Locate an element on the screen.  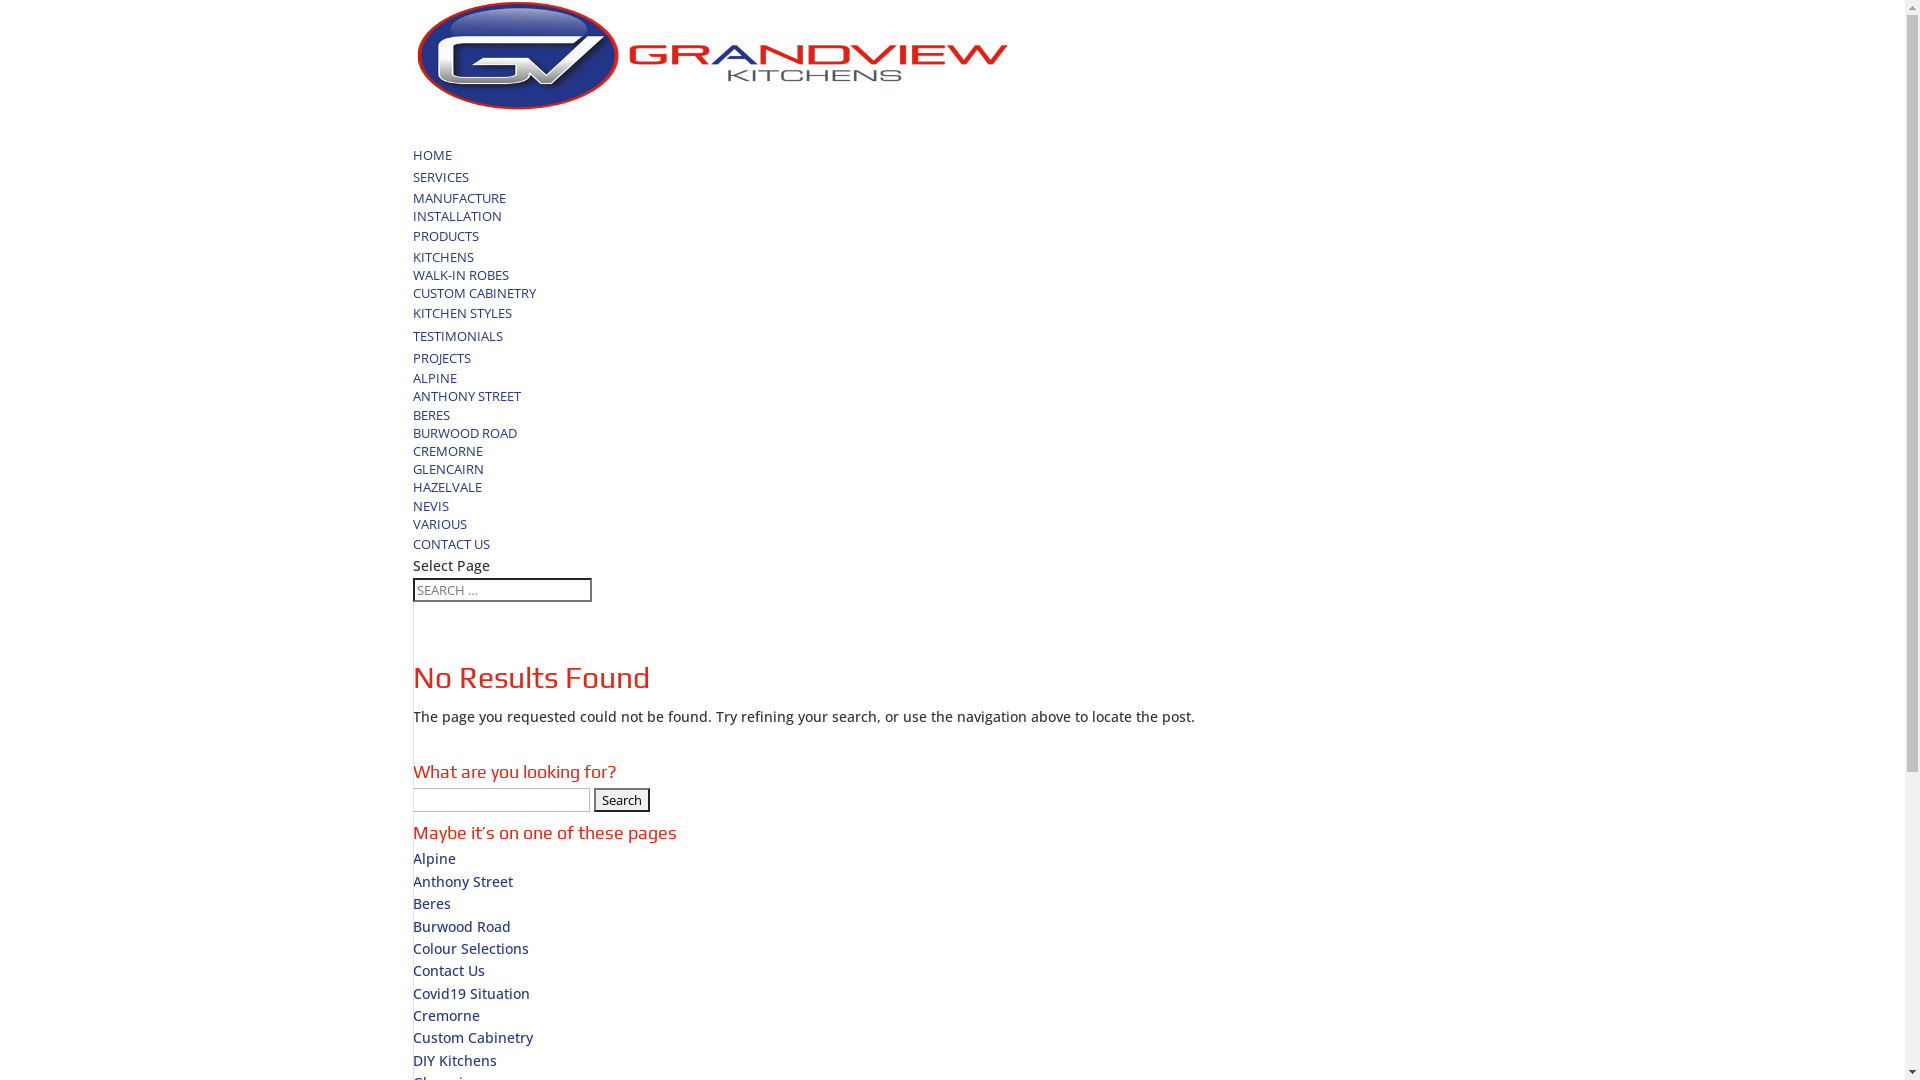
Covid19 Situation is located at coordinates (470, 994).